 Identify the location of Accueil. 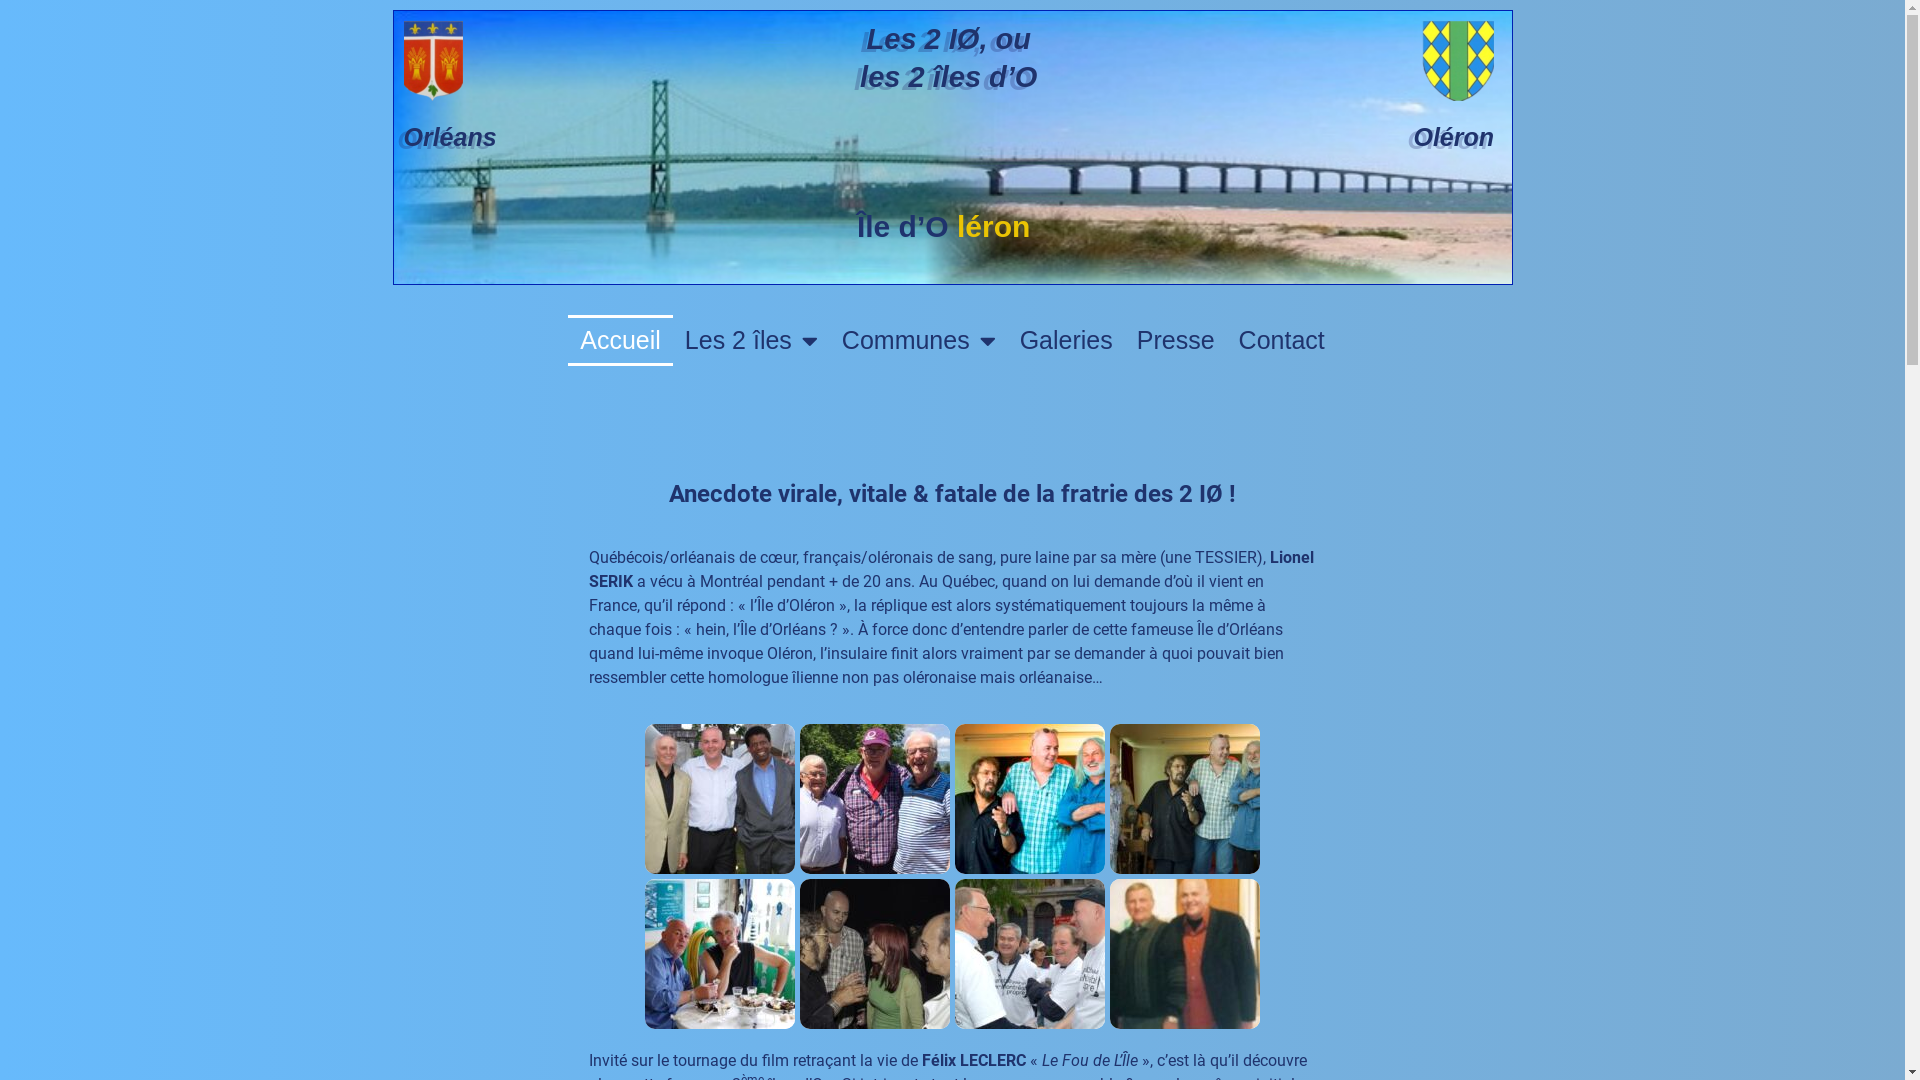
(620, 340).